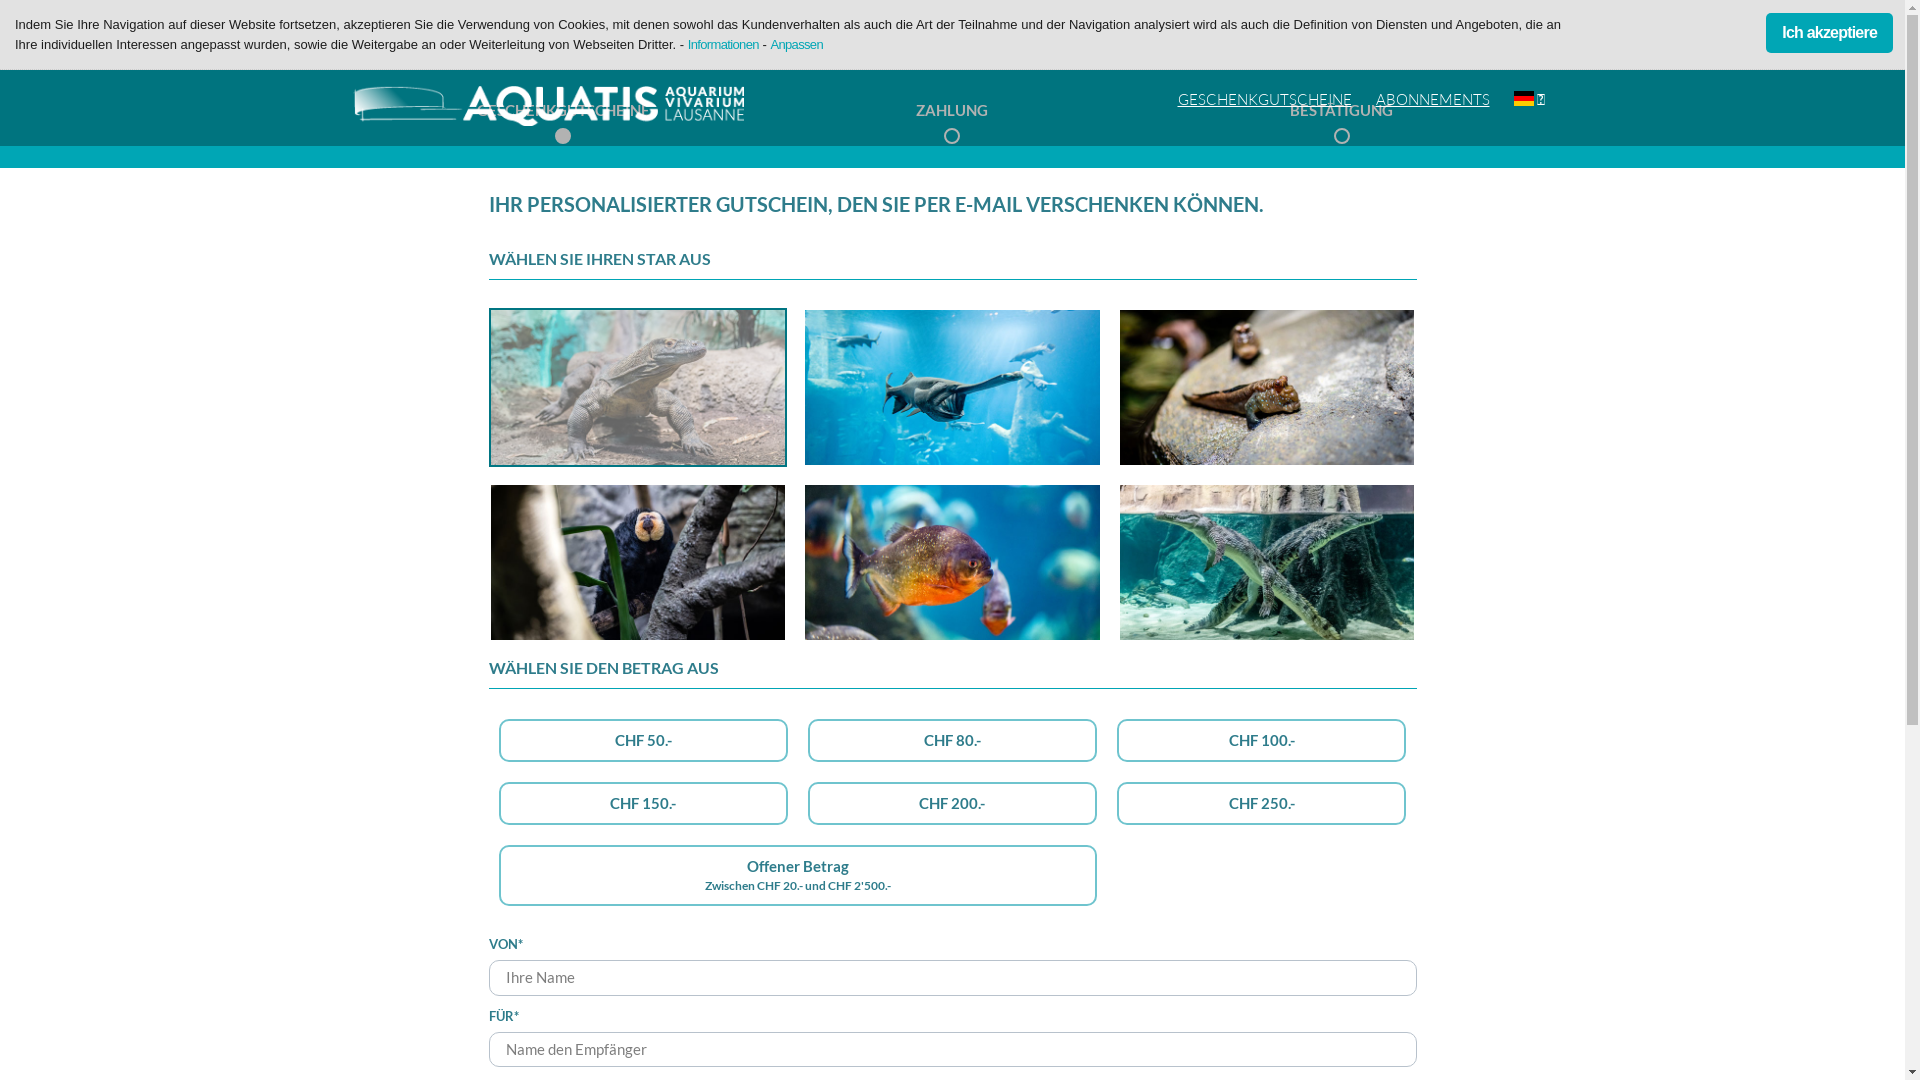 This screenshot has width=1920, height=1080. I want to click on ABONNEMENTS, so click(1433, 100).